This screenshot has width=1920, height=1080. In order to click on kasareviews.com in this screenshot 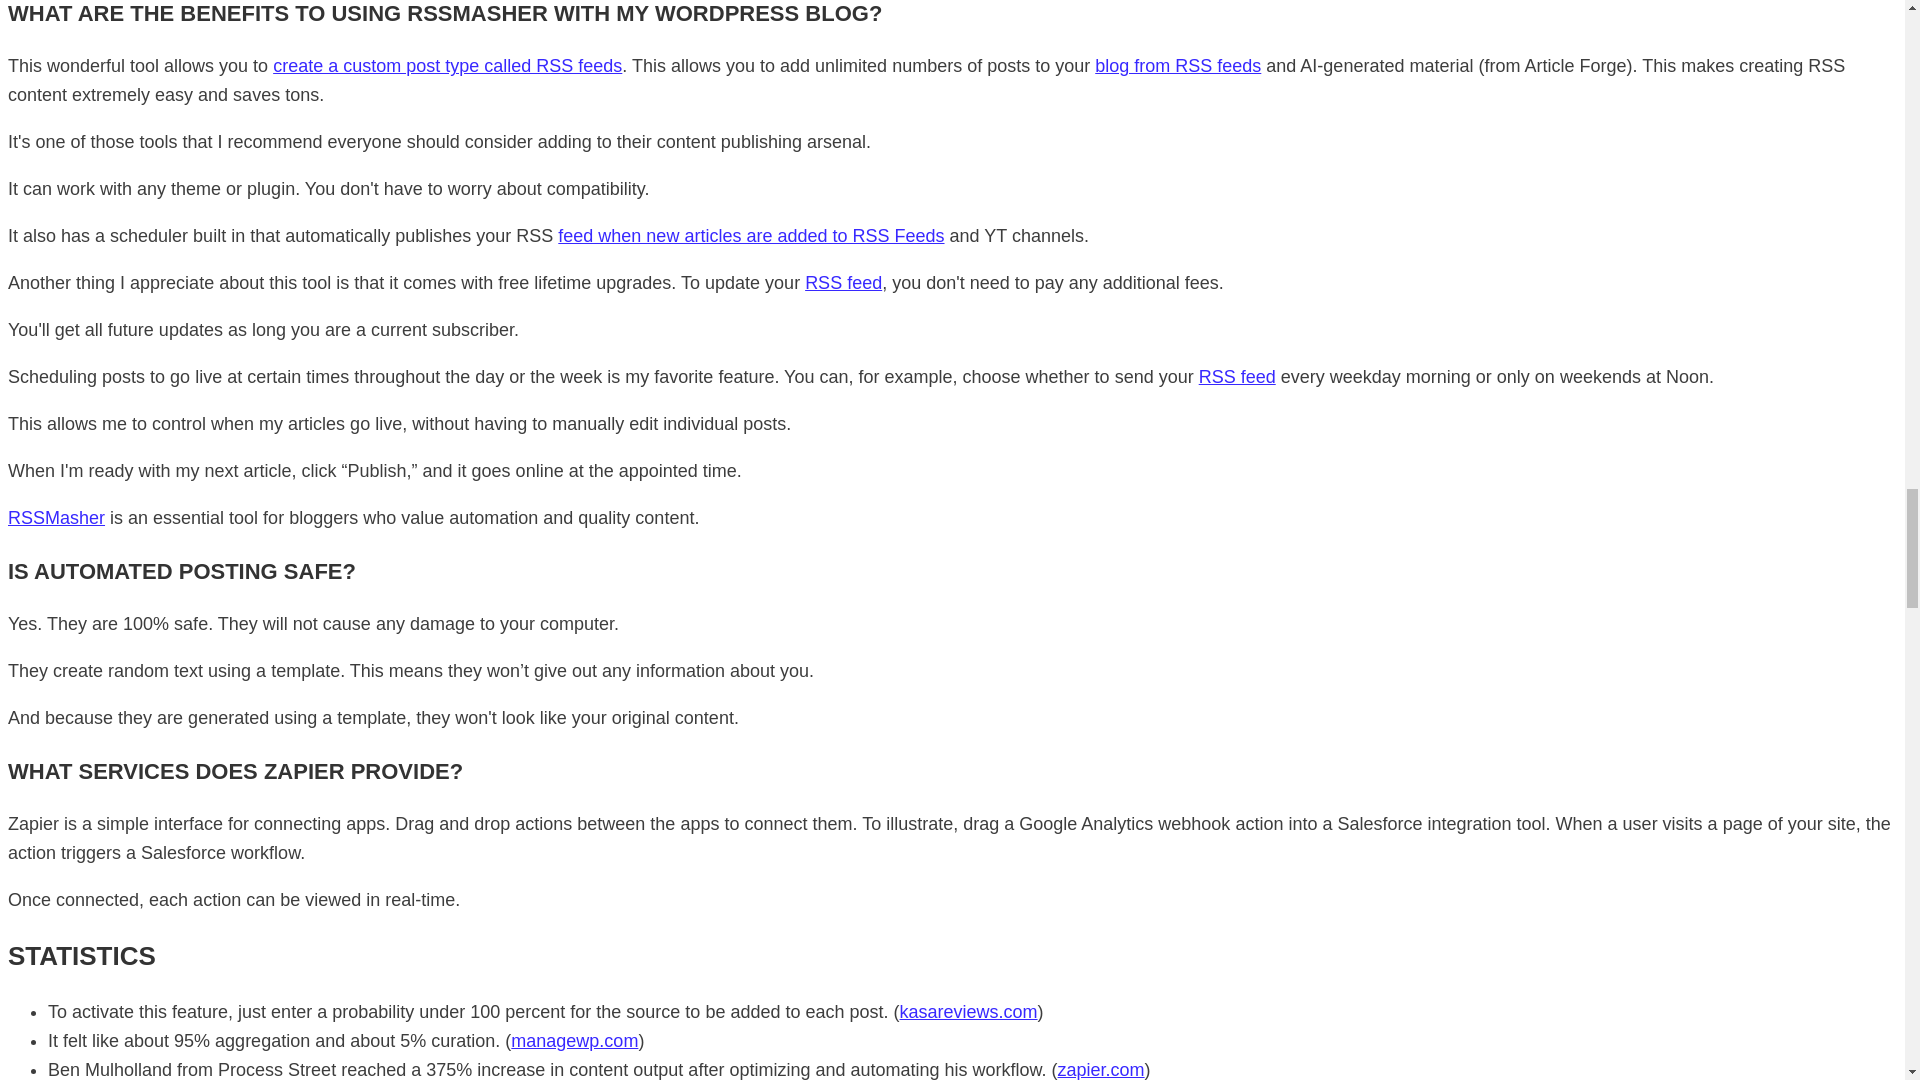, I will do `click(969, 1012)`.